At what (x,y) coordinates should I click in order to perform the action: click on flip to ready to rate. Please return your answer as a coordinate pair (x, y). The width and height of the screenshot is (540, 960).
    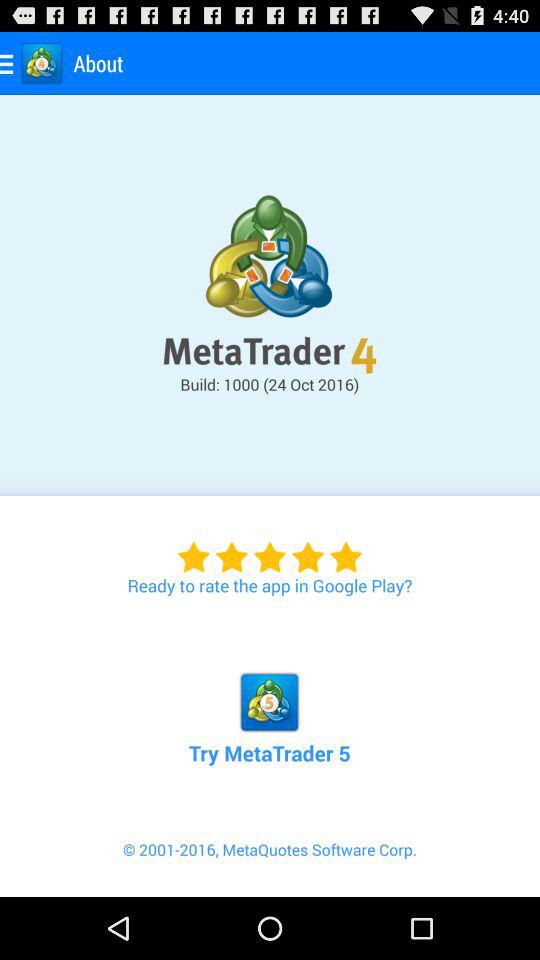
    Looking at the image, I should click on (270, 546).